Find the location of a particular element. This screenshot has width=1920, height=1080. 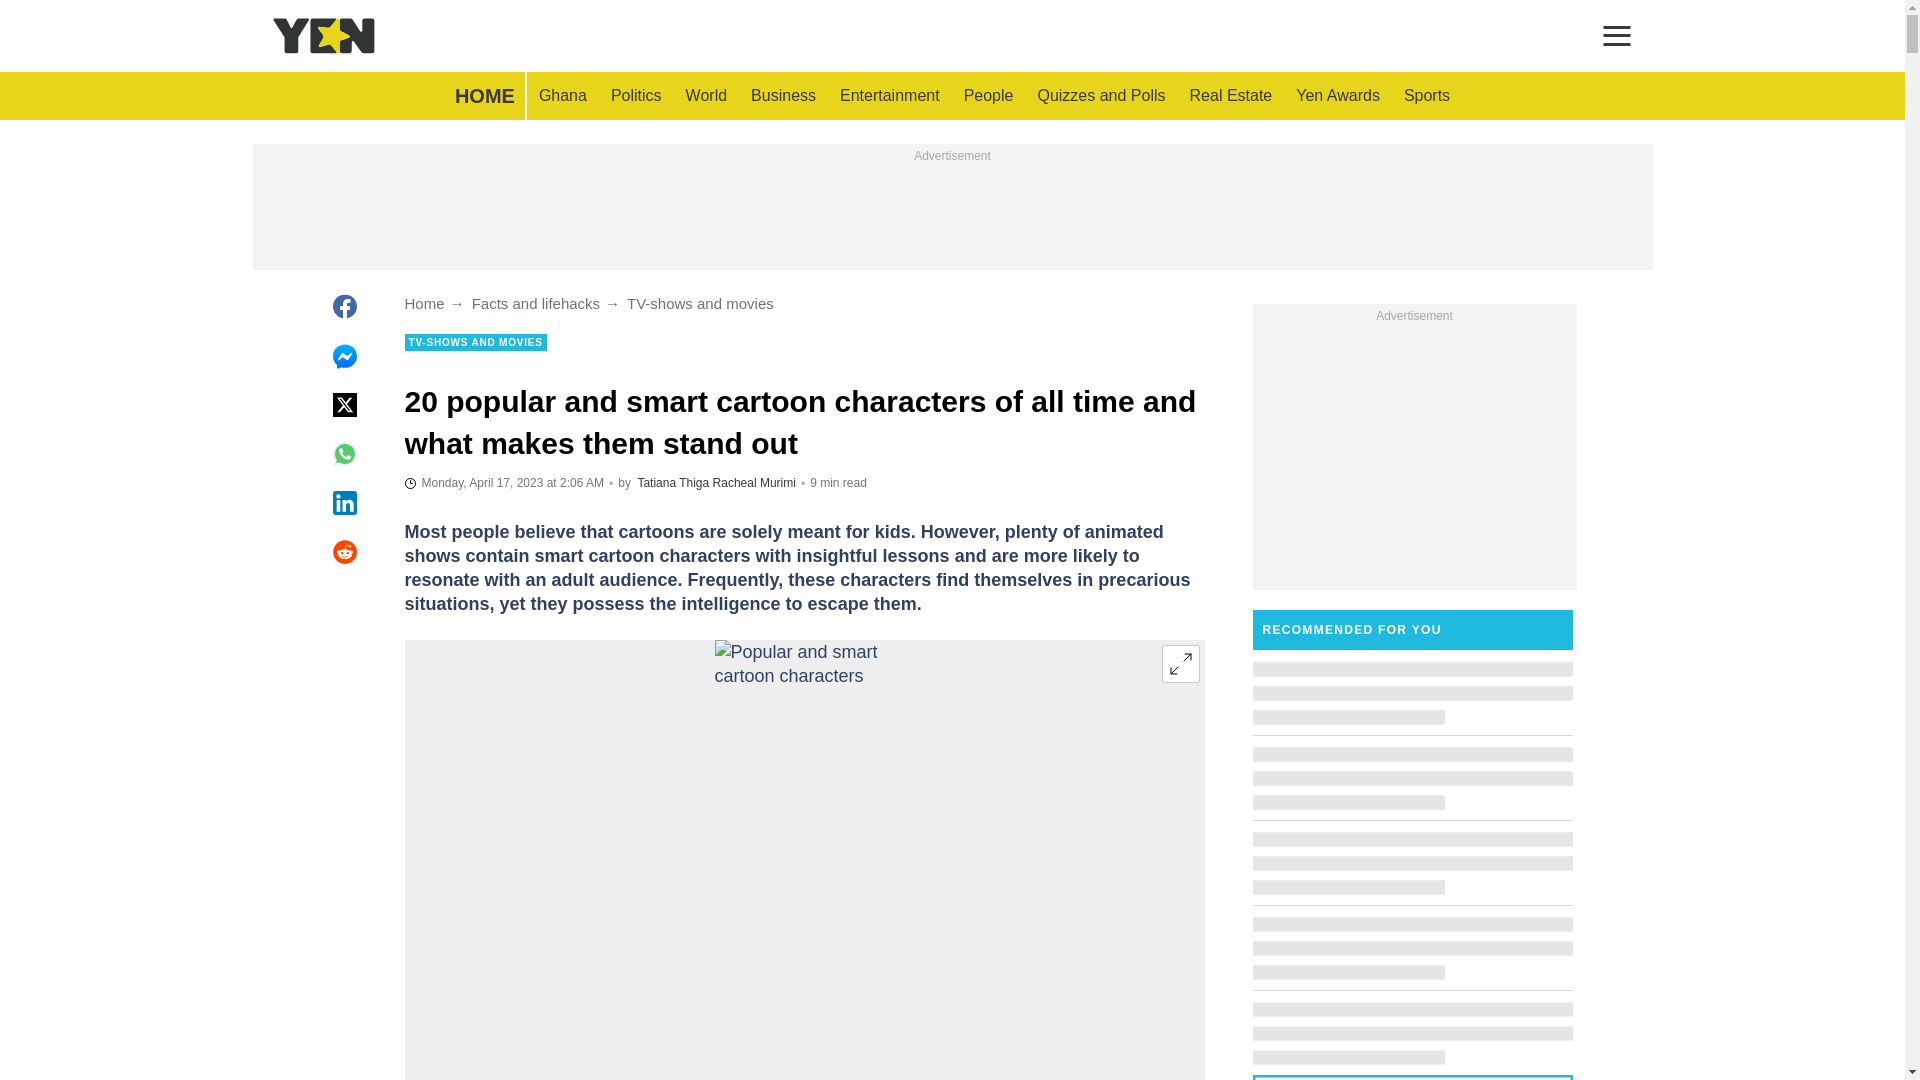

2023-04-17T02:06:00Z is located at coordinates (504, 482).